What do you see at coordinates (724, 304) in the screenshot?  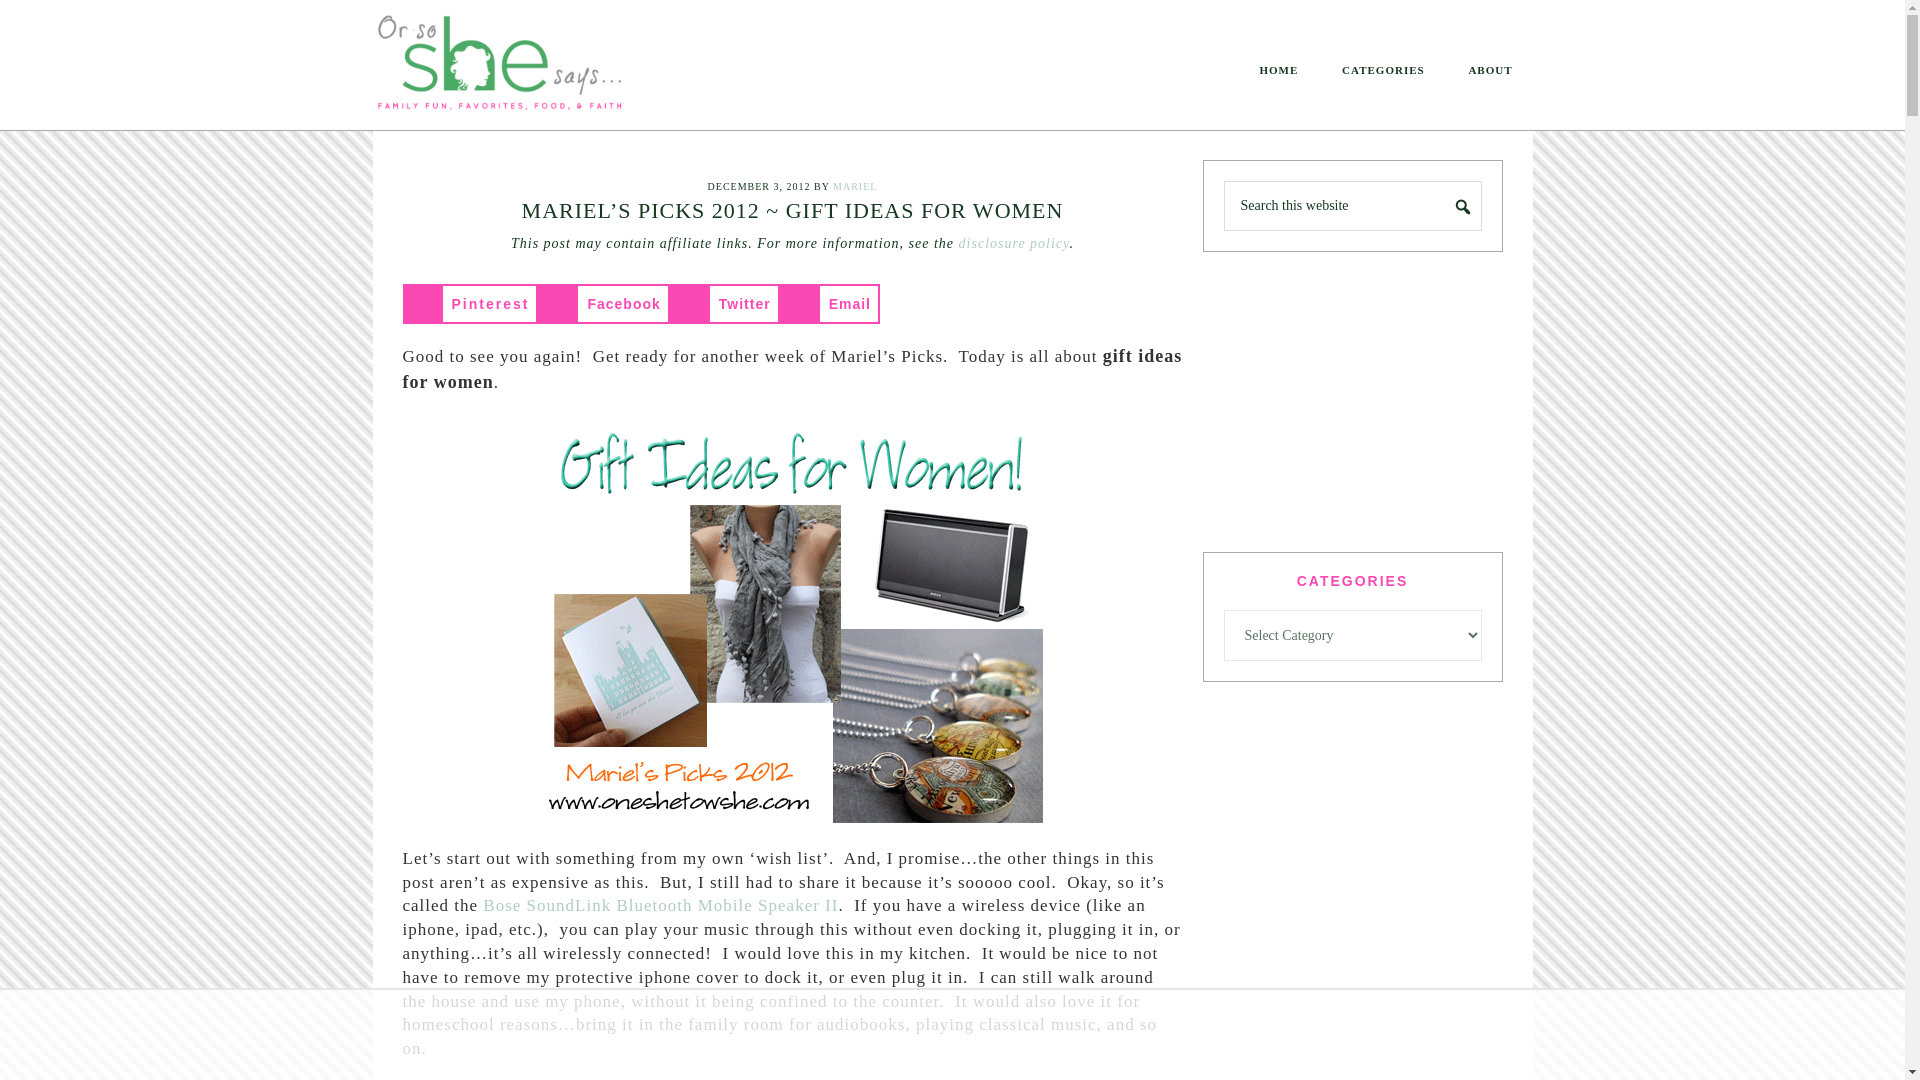 I see `Twitter` at bounding box center [724, 304].